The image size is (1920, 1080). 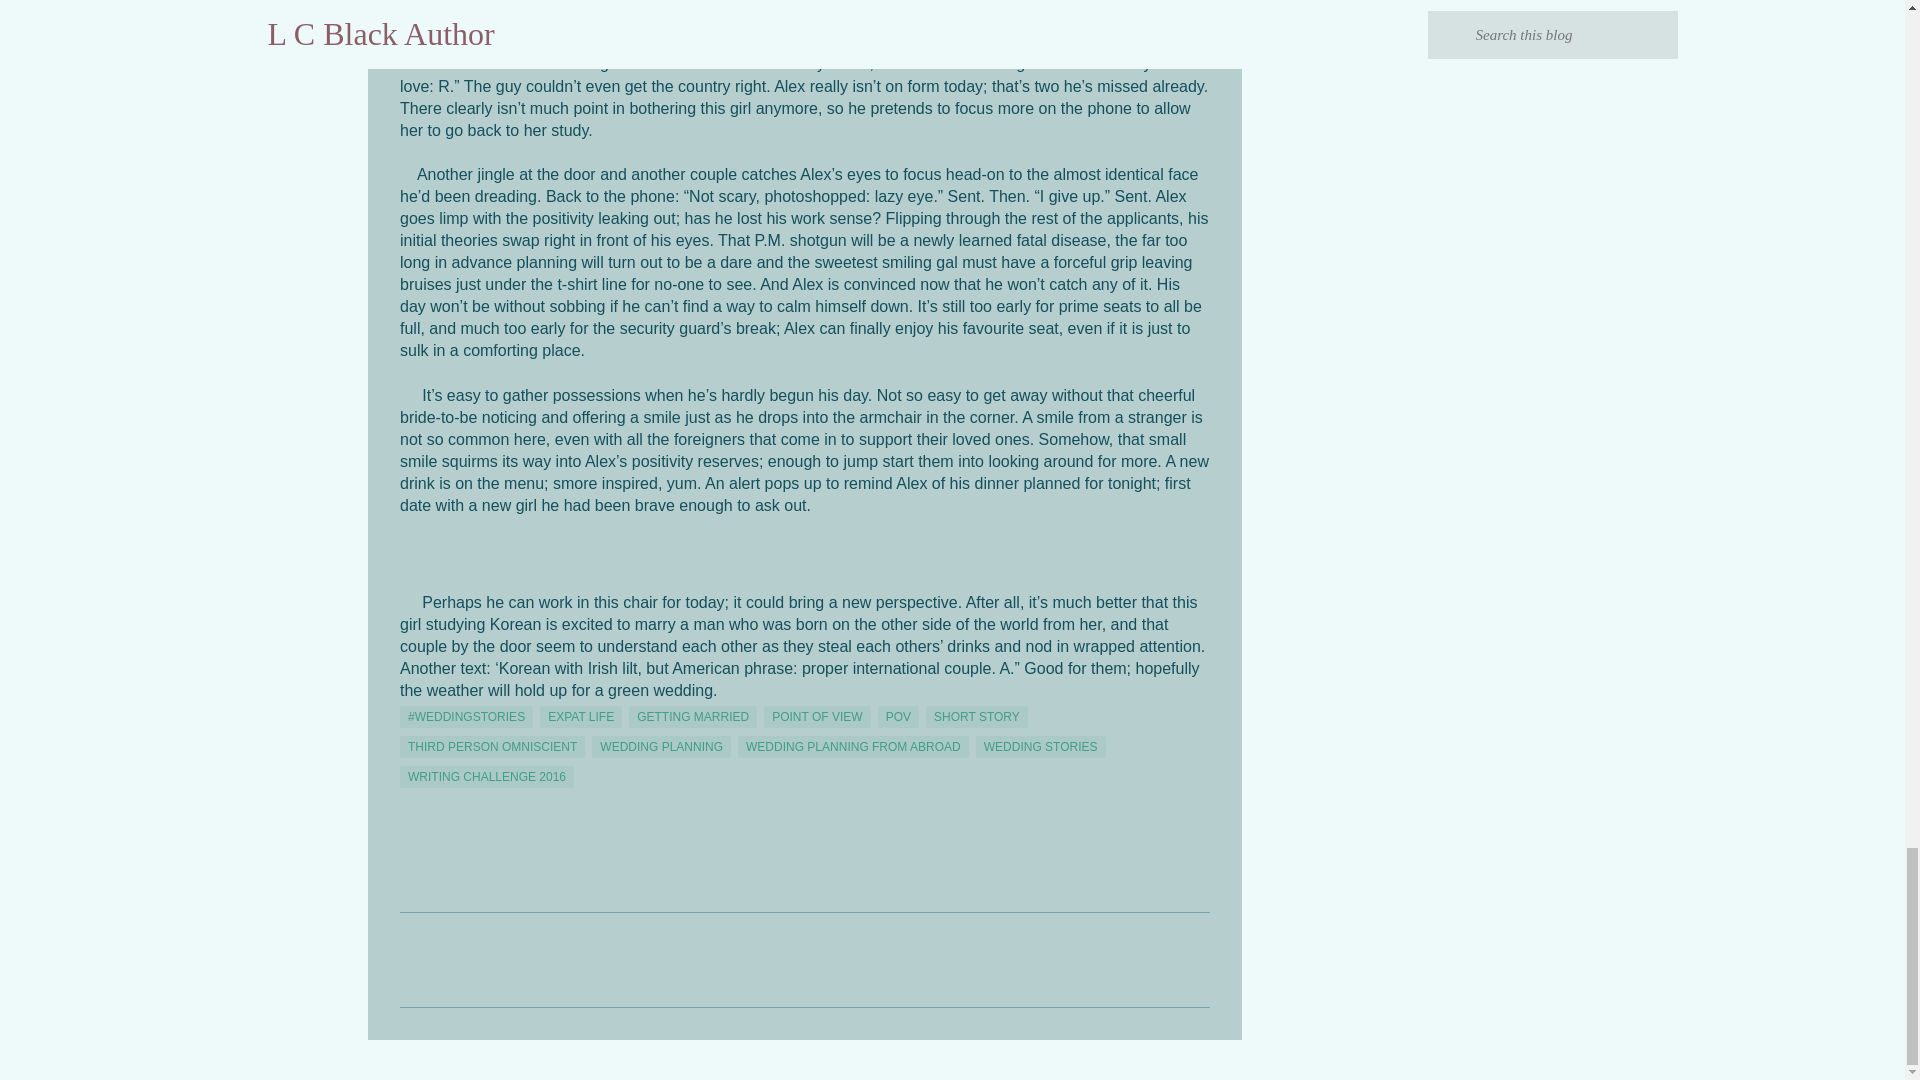 I want to click on WEDDING STORIES, so click(x=1040, y=746).